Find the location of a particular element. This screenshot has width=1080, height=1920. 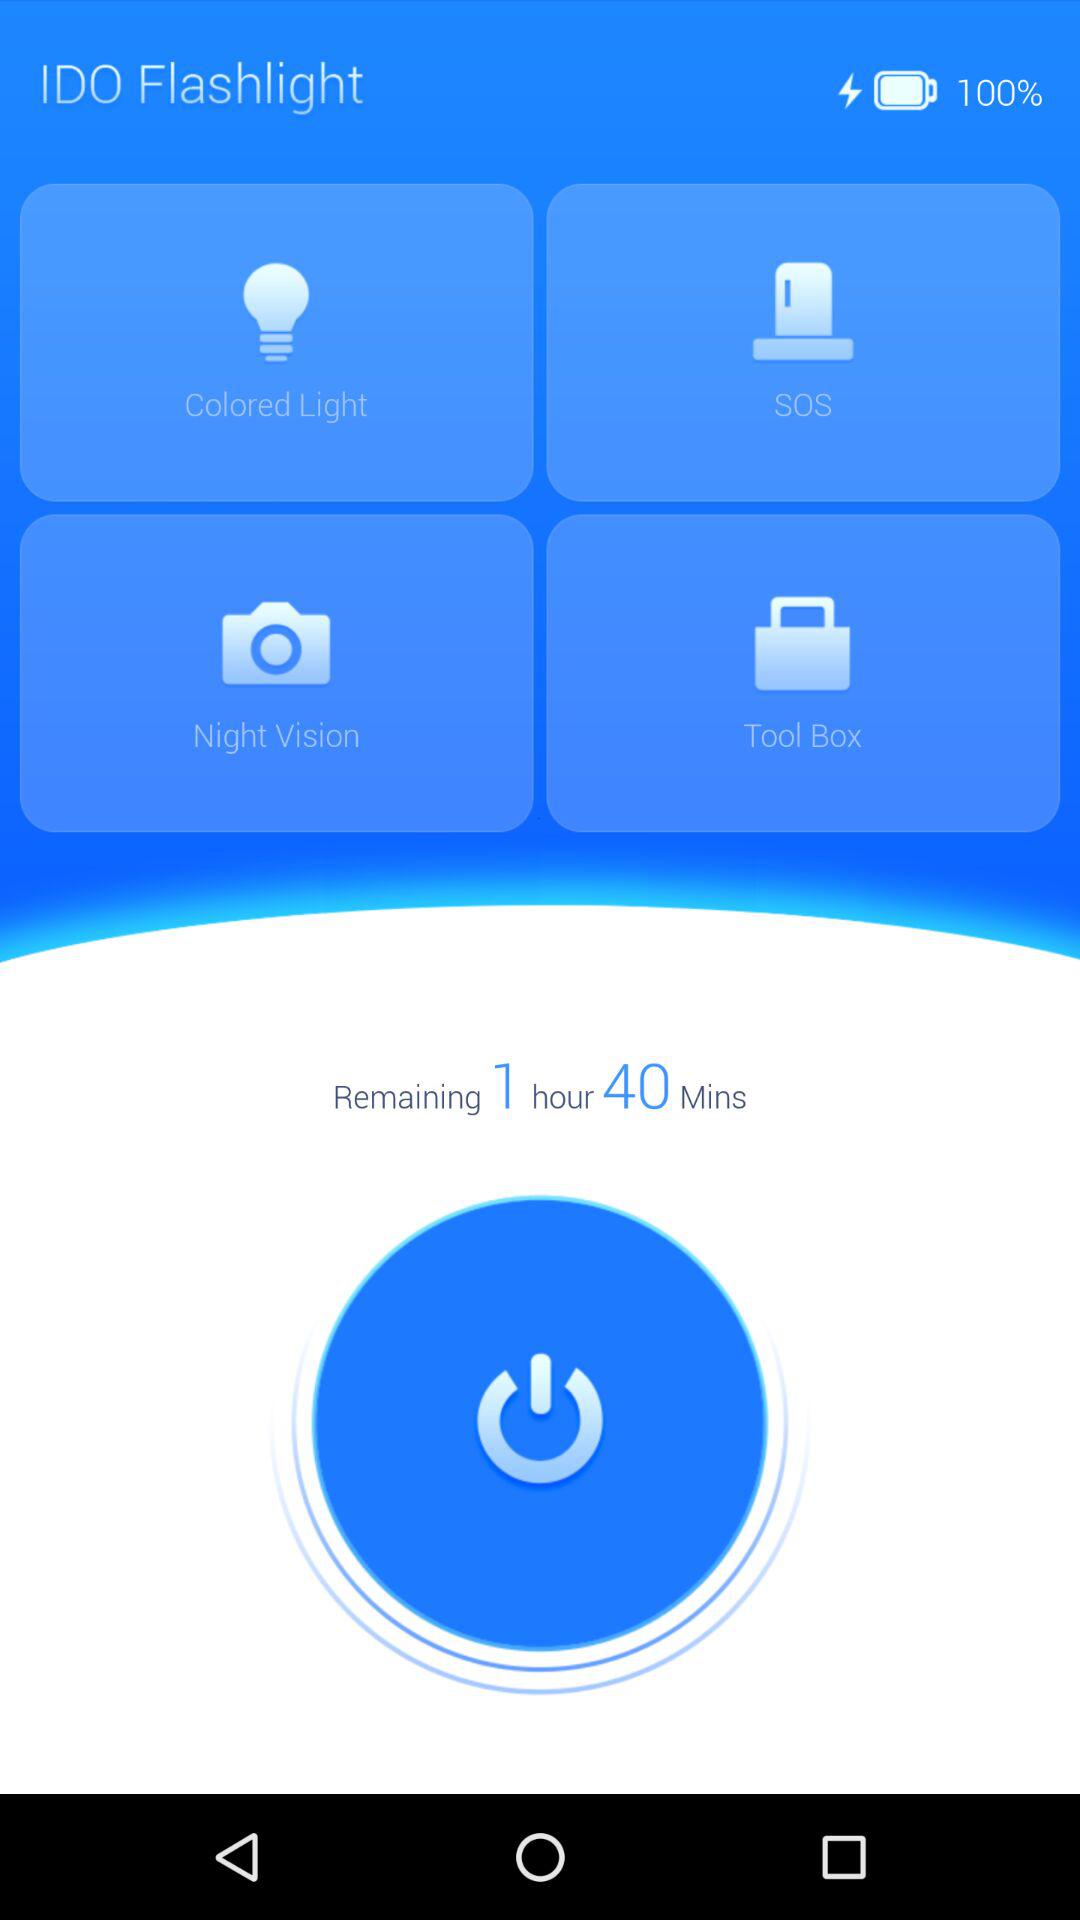

select first the icon at the top right corner is located at coordinates (848, 91).